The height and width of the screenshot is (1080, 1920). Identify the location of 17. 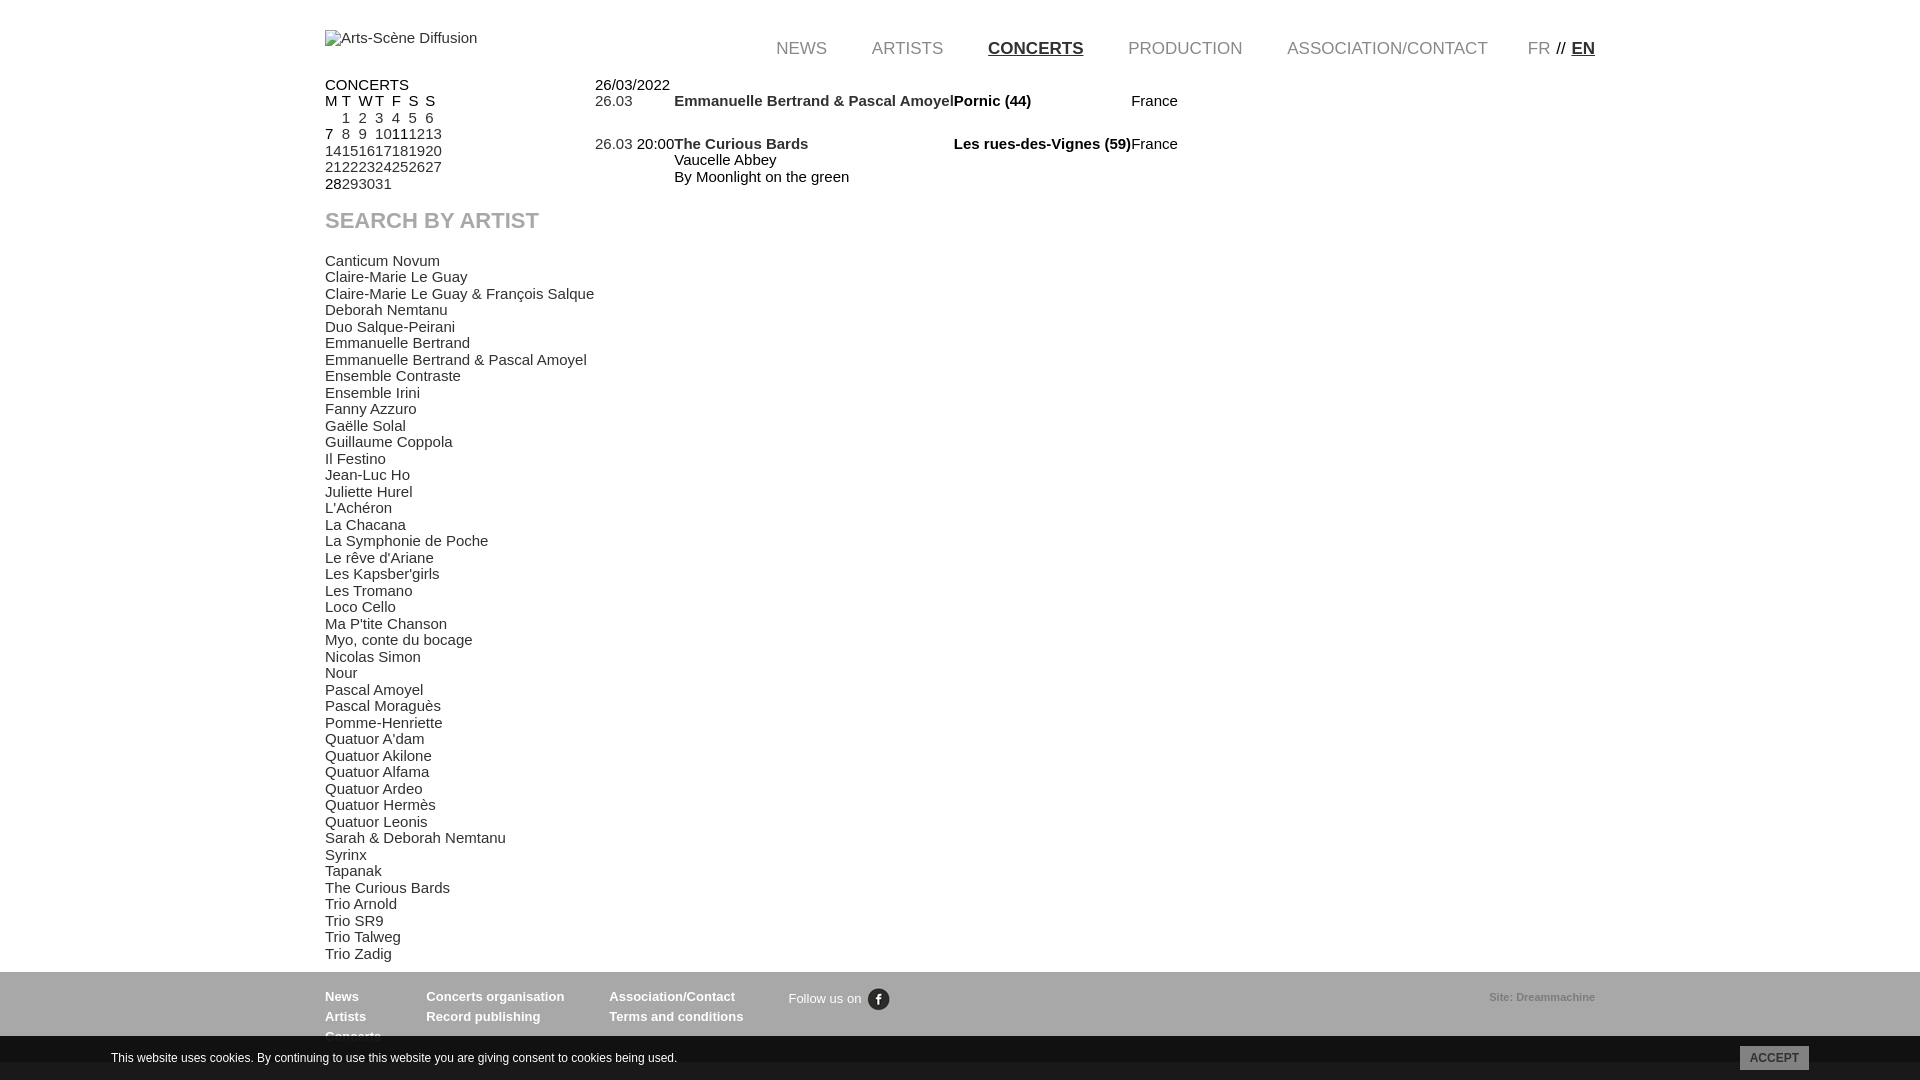
(384, 150).